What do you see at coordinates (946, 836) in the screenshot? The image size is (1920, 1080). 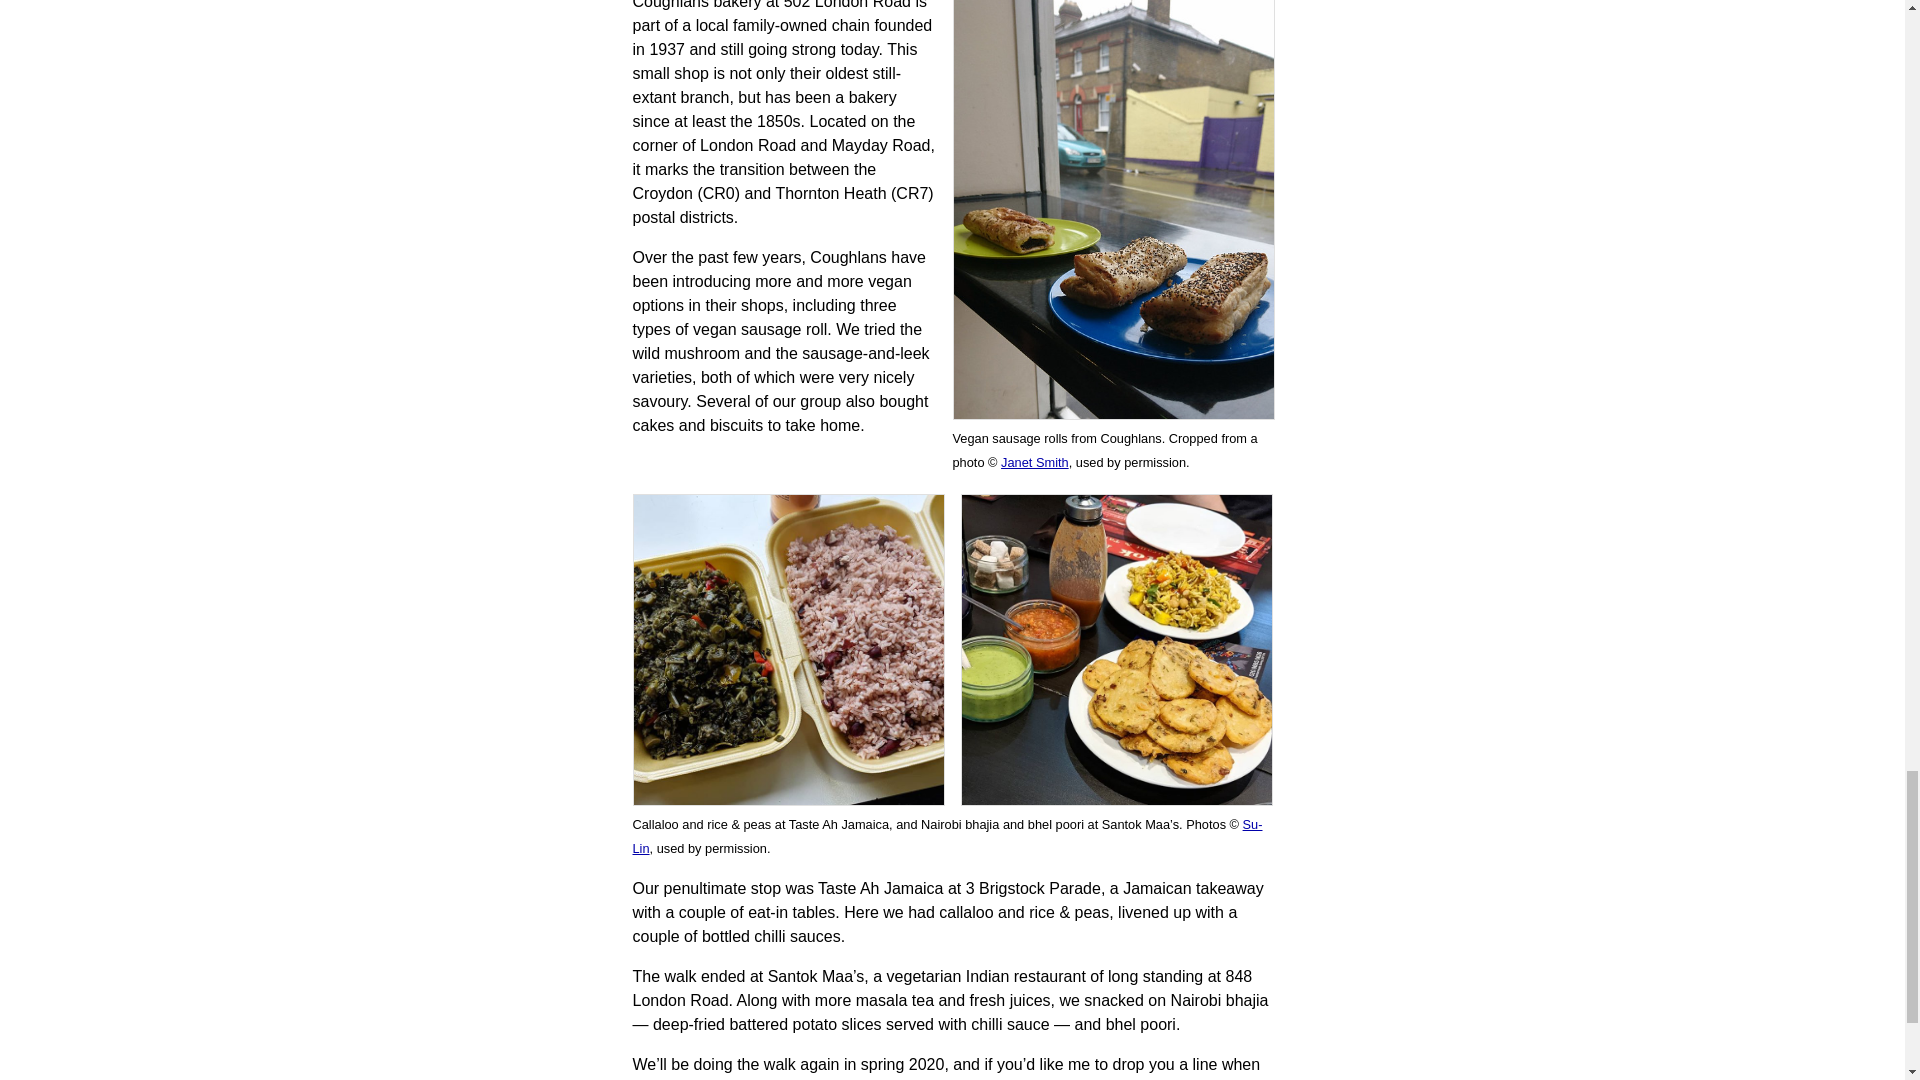 I see `Su-Lin` at bounding box center [946, 836].